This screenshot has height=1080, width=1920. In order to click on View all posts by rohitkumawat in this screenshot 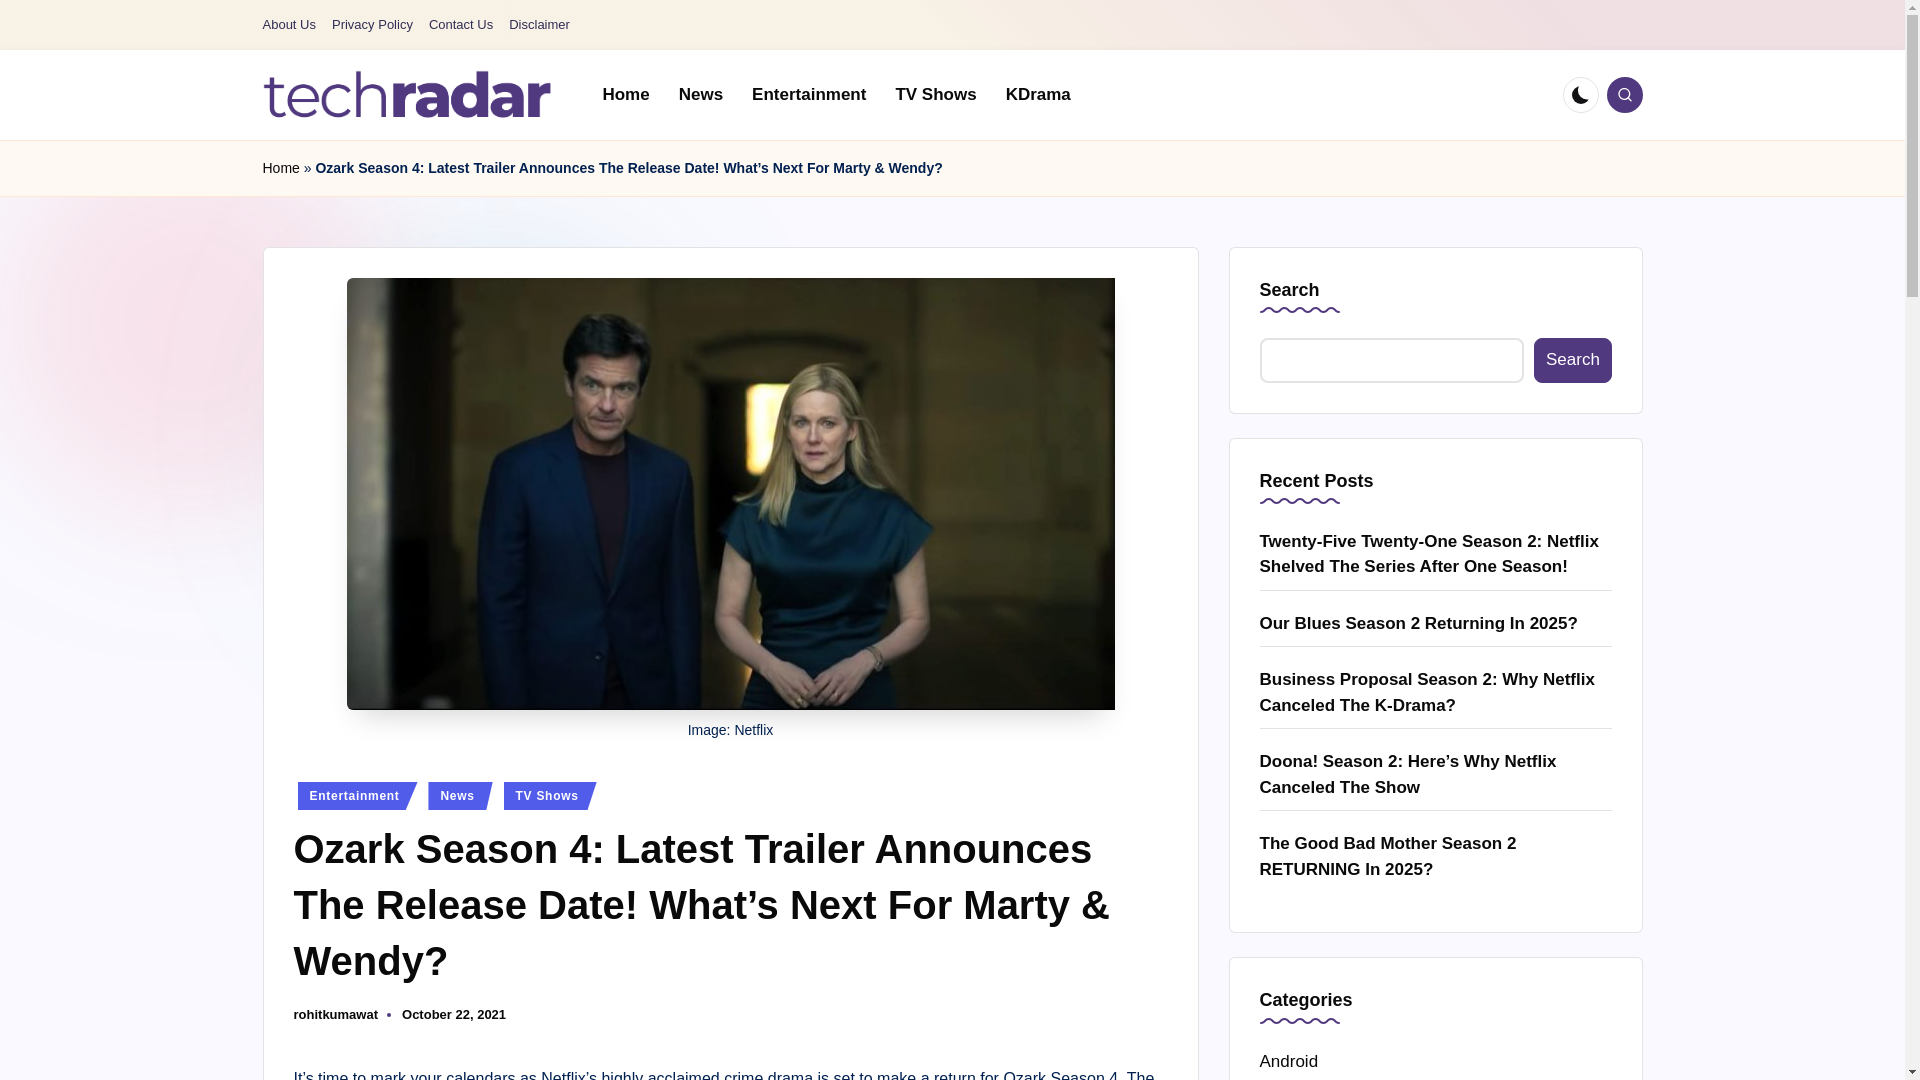, I will do `click(336, 1014)`.